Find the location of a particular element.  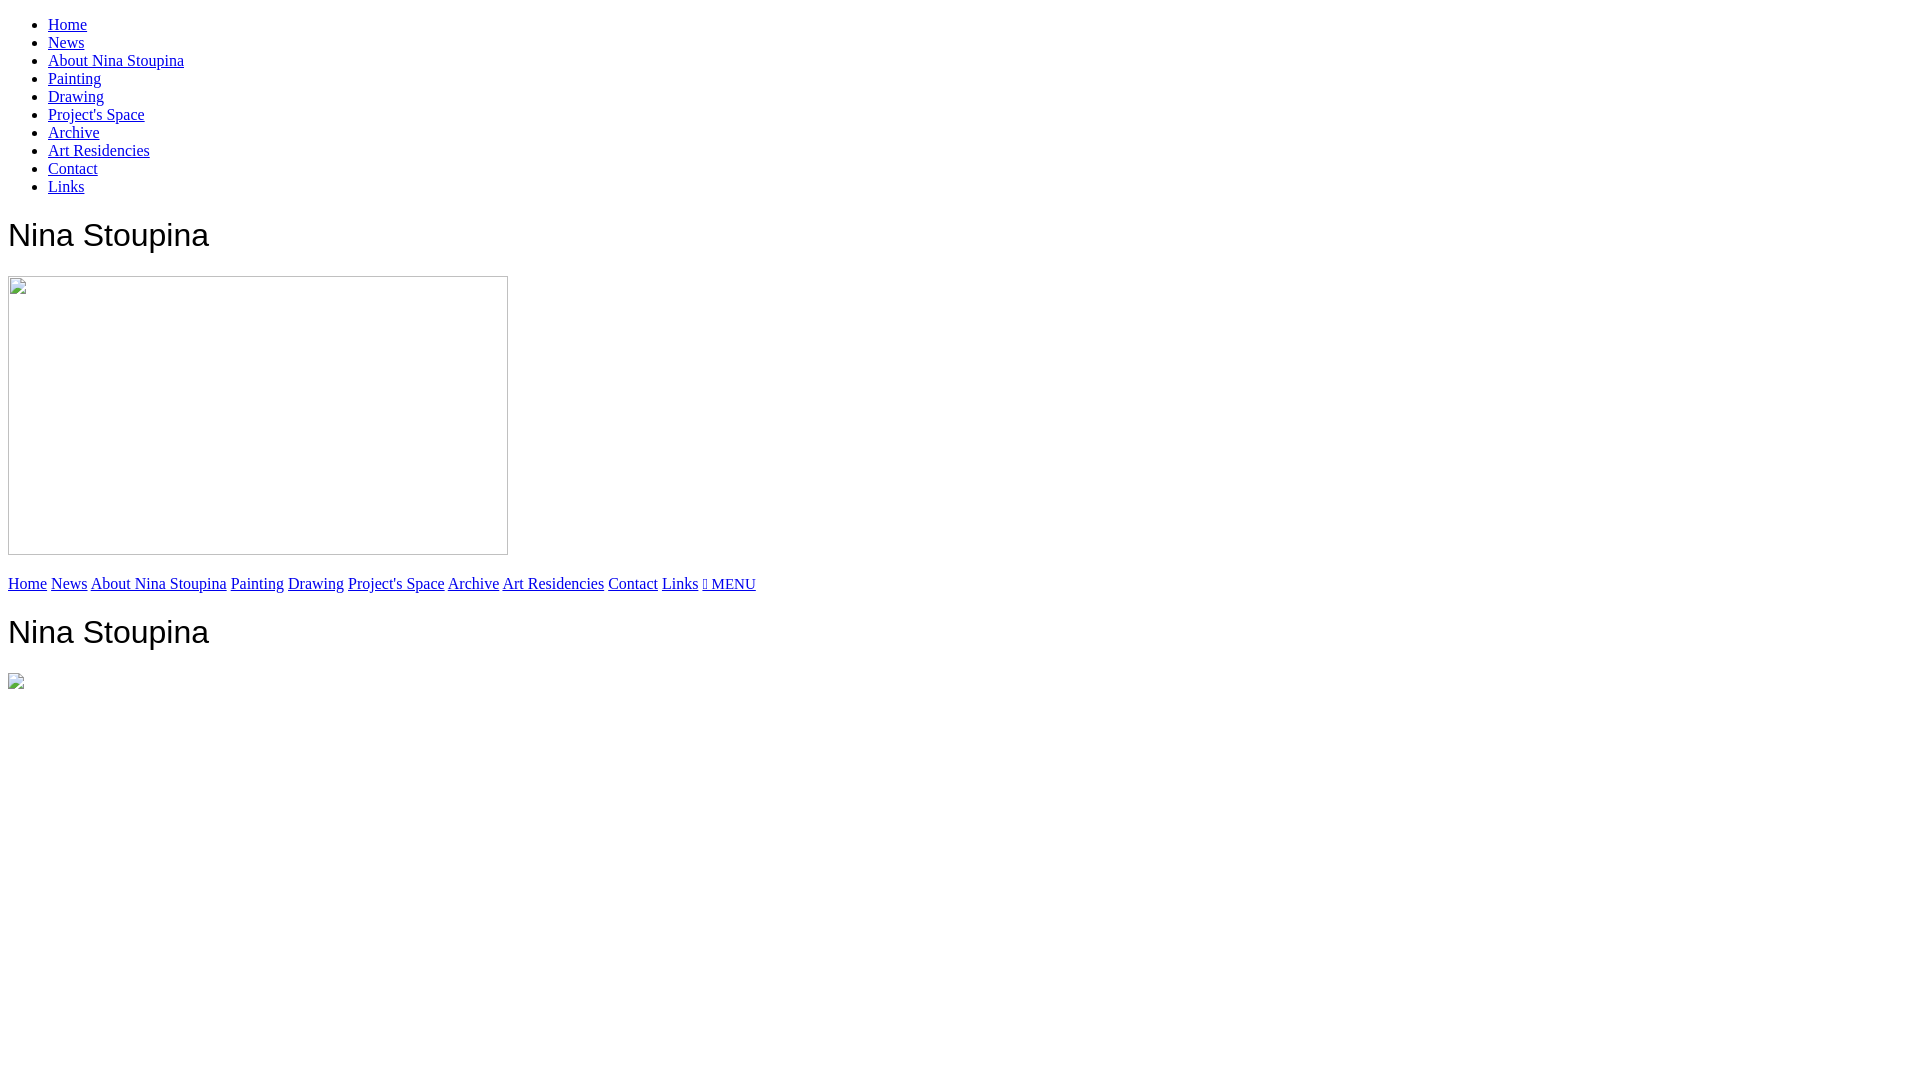

Painting is located at coordinates (258, 584).